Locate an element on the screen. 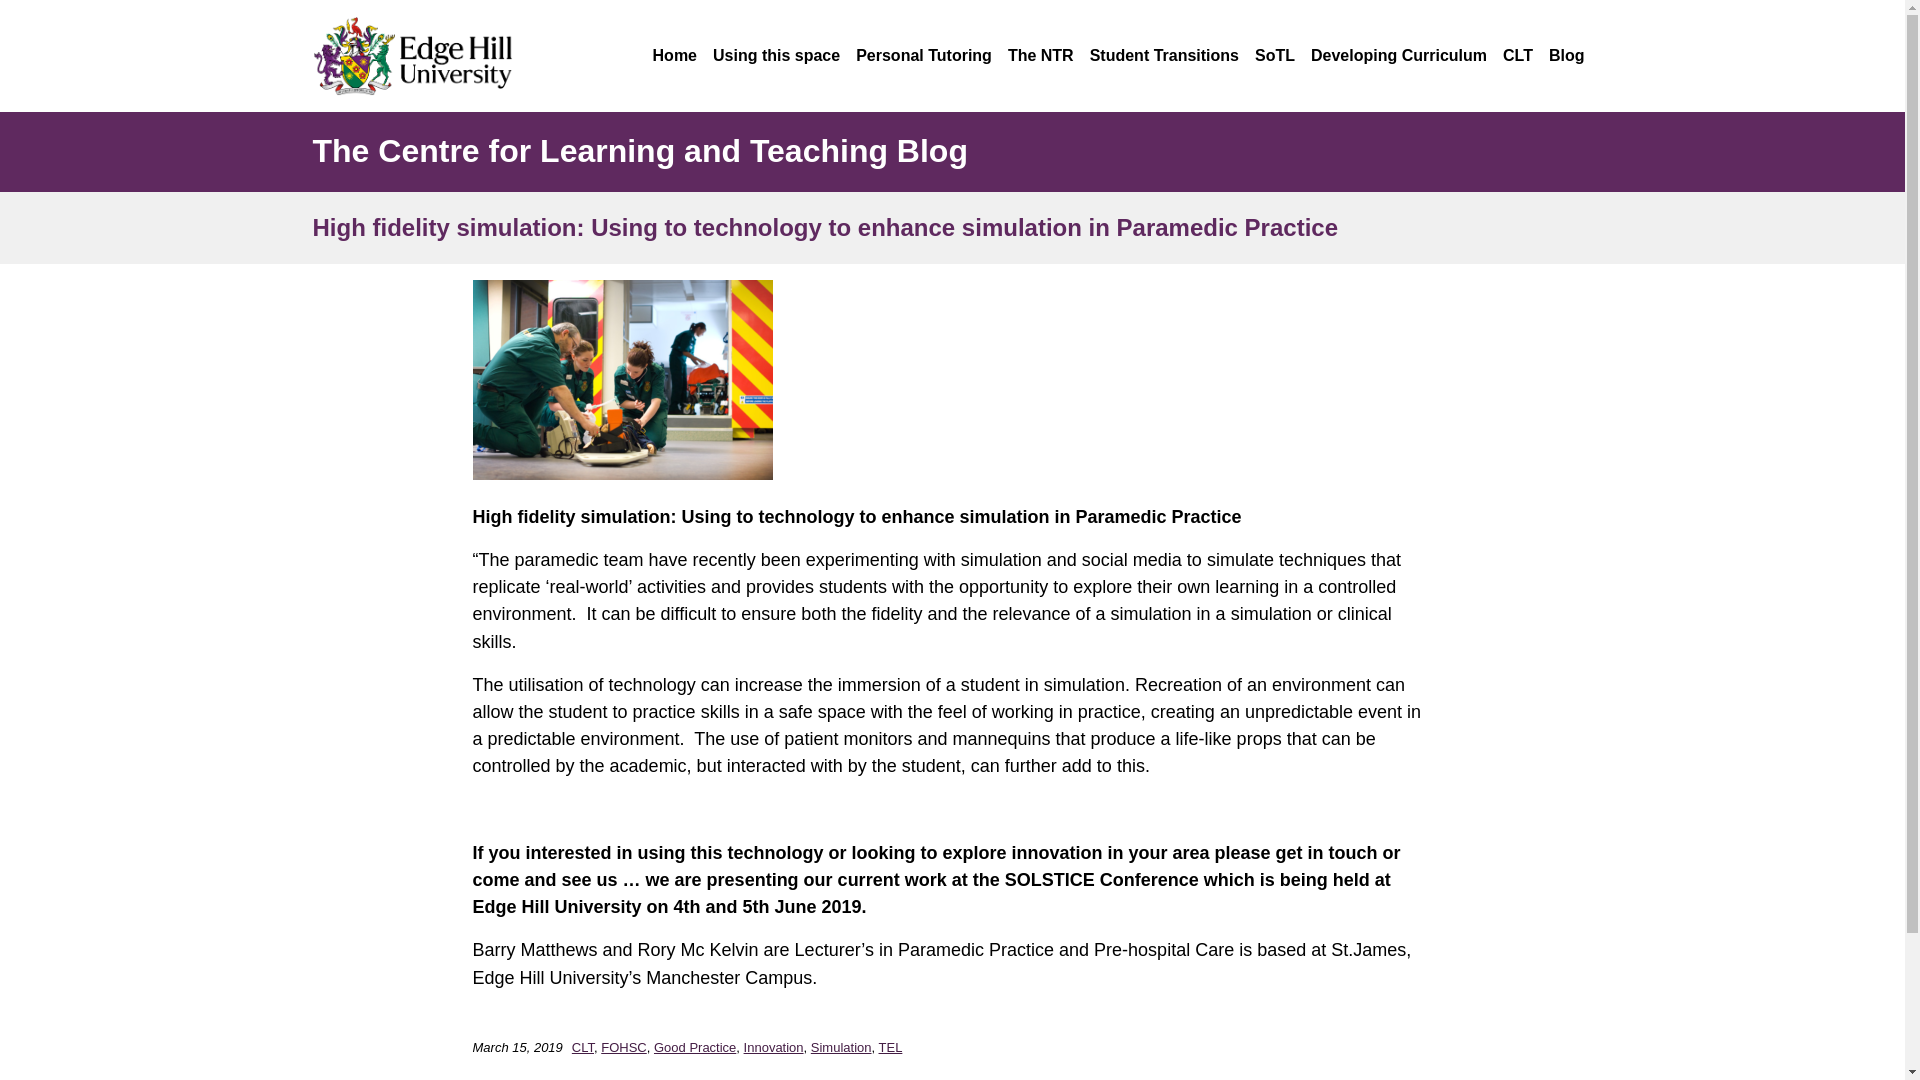 This screenshot has height=1080, width=1920. Using this space is located at coordinates (776, 56).